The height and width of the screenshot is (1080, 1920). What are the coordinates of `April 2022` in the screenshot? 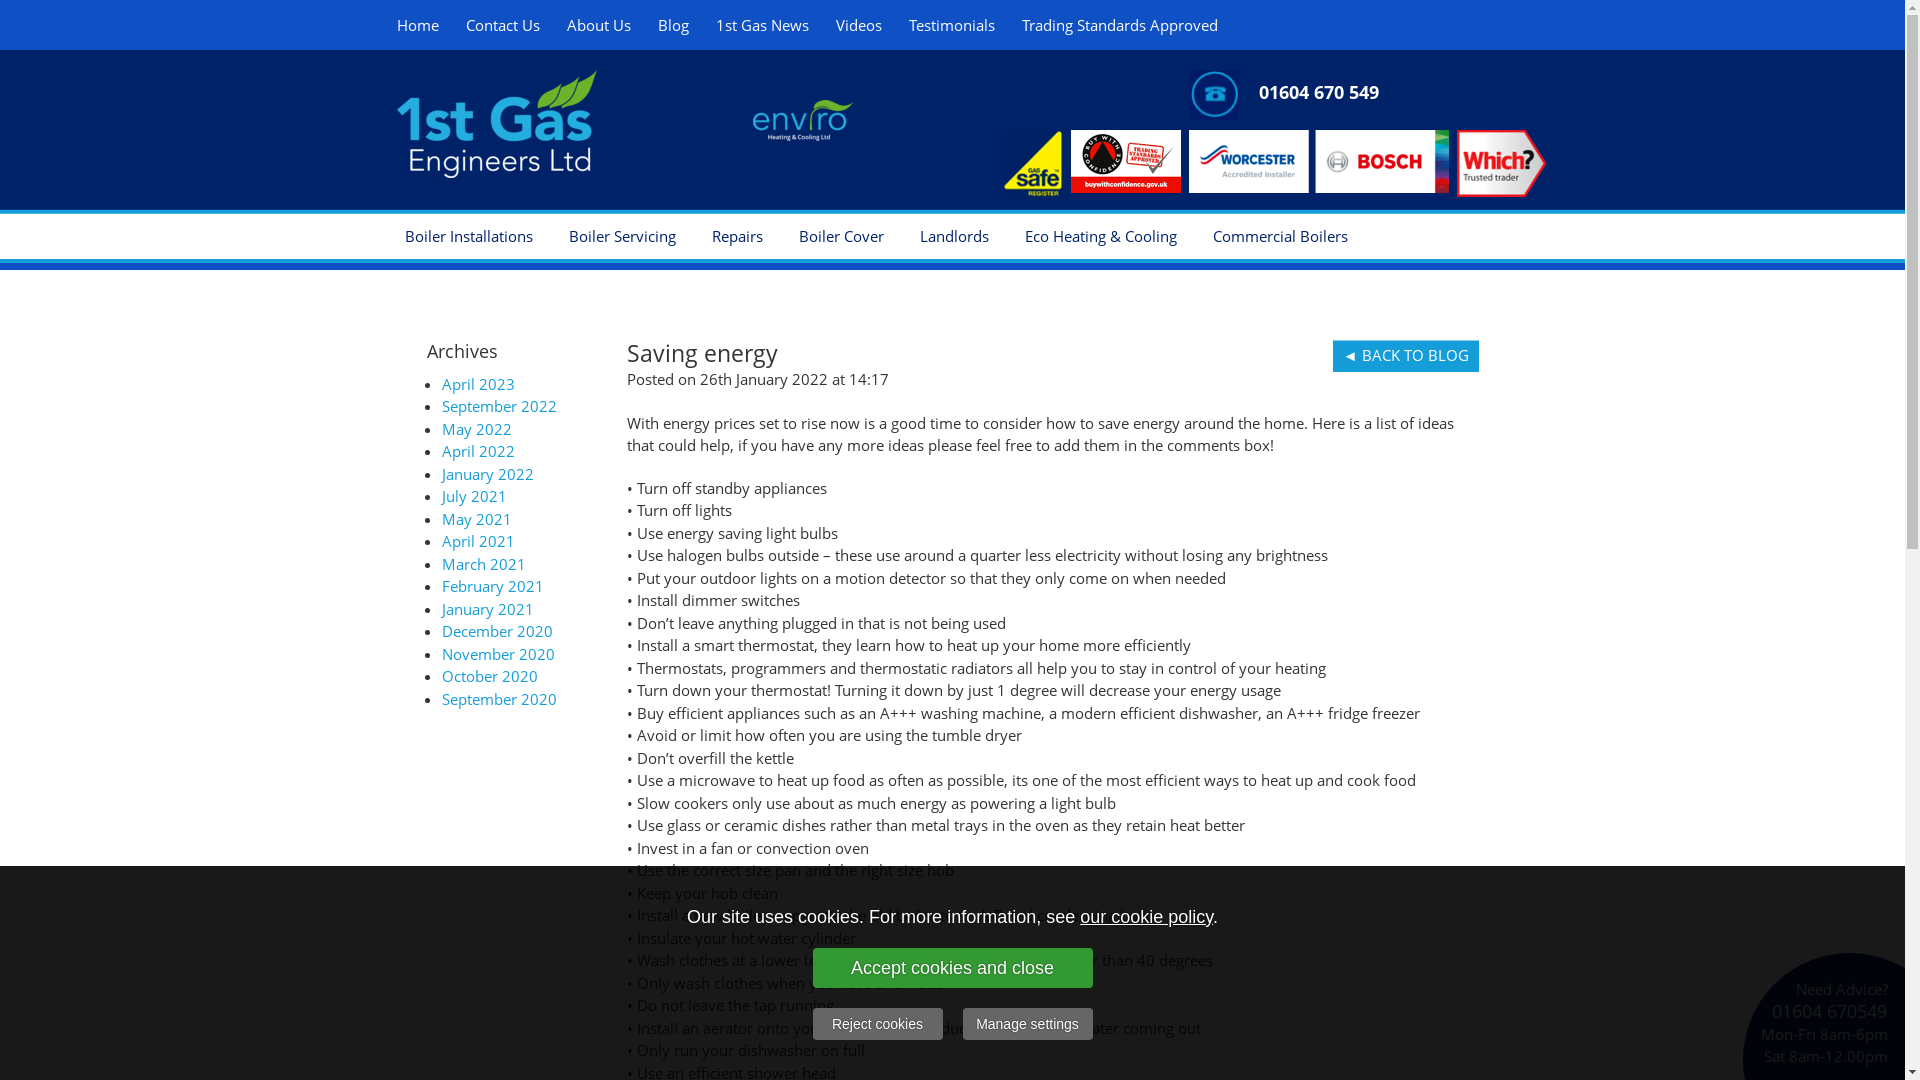 It's located at (478, 451).